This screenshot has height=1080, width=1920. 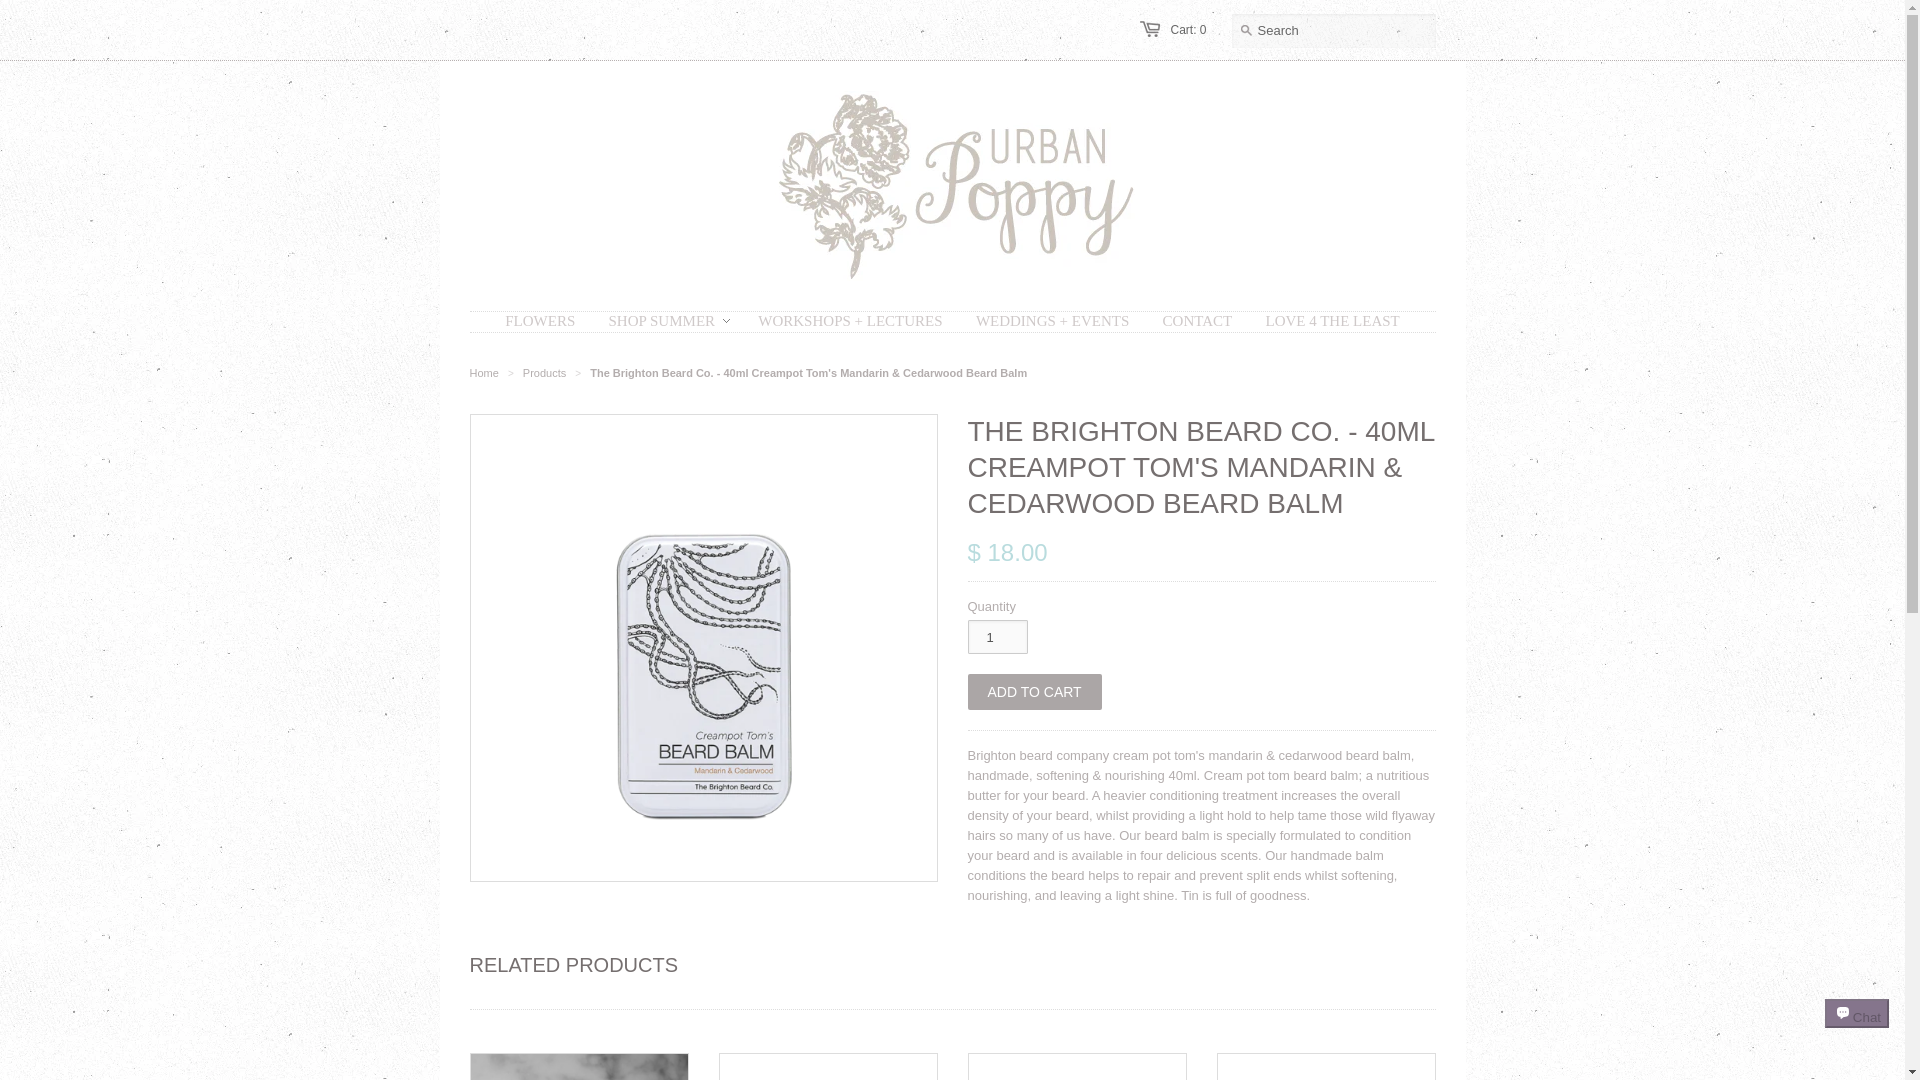 What do you see at coordinates (484, 373) in the screenshot?
I see `Urban Poppy` at bounding box center [484, 373].